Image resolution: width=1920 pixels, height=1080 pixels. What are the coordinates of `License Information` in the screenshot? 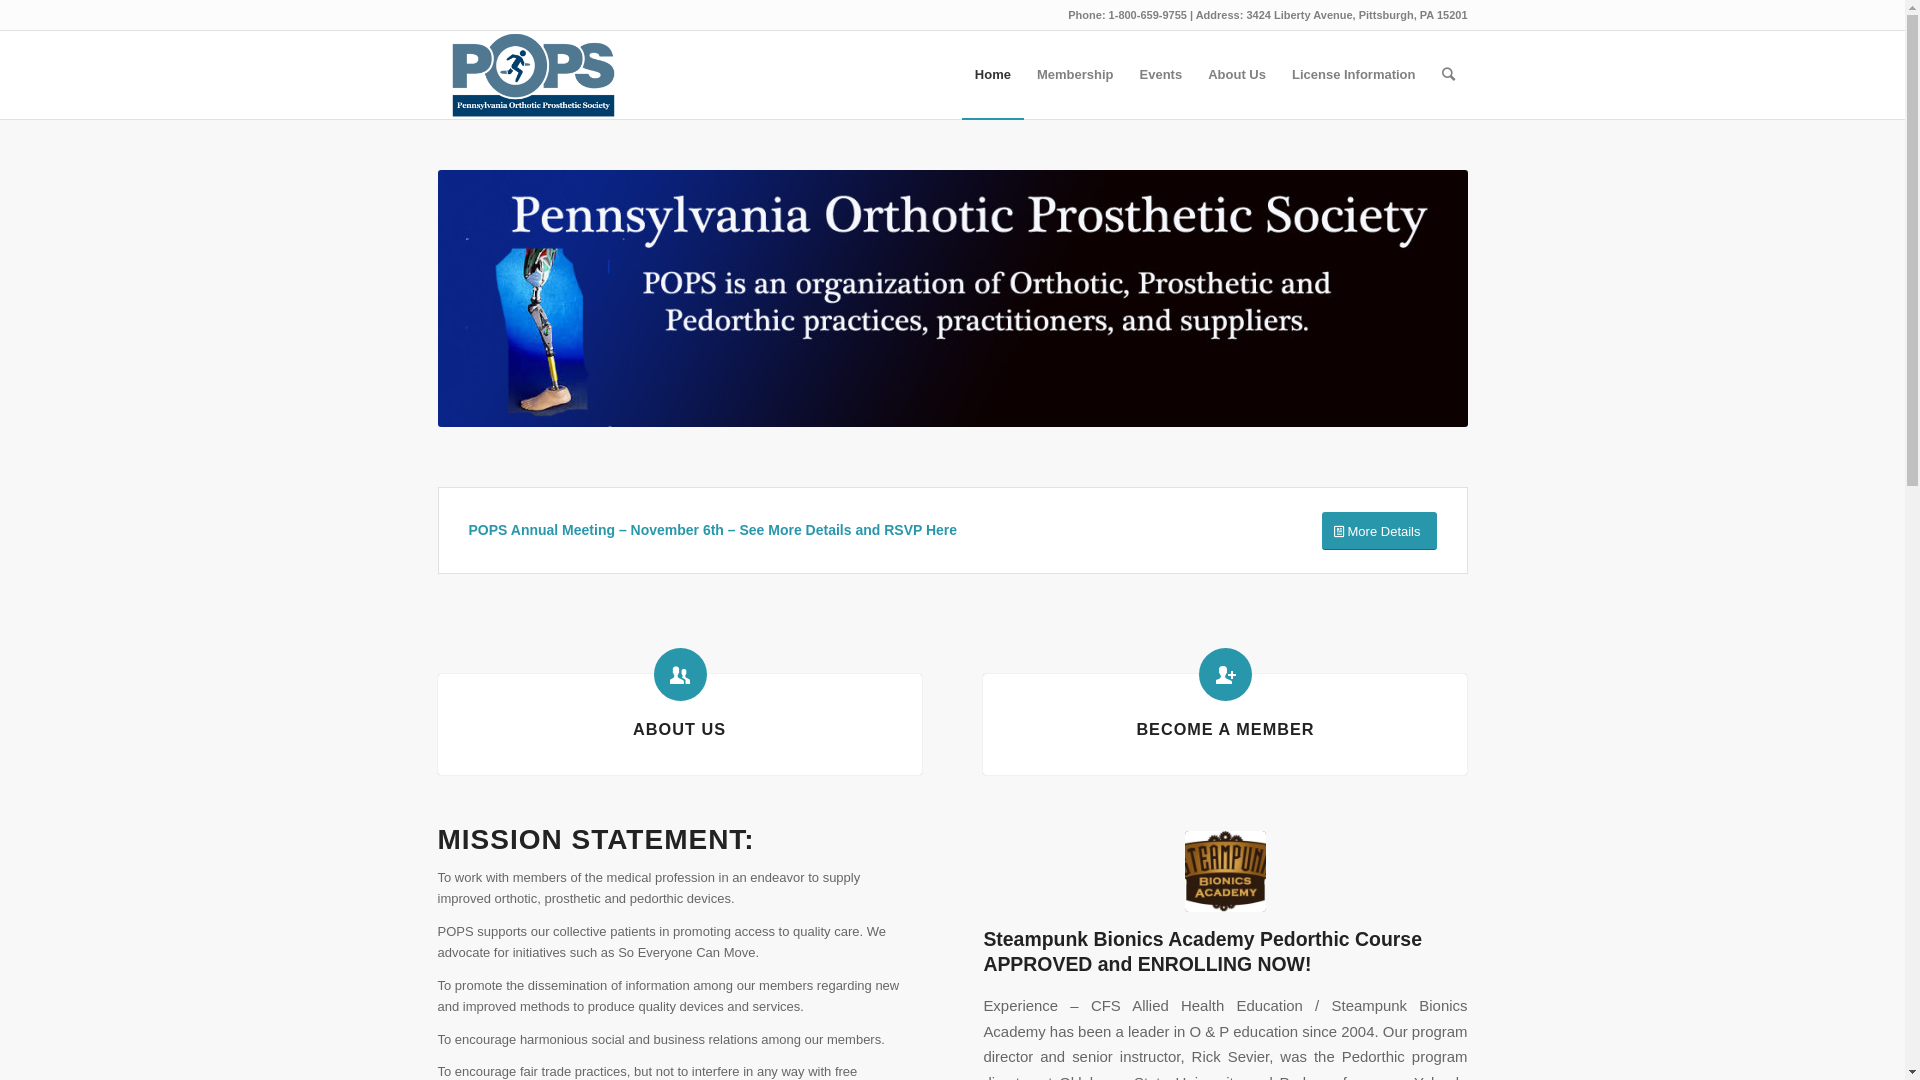 It's located at (1354, 75).